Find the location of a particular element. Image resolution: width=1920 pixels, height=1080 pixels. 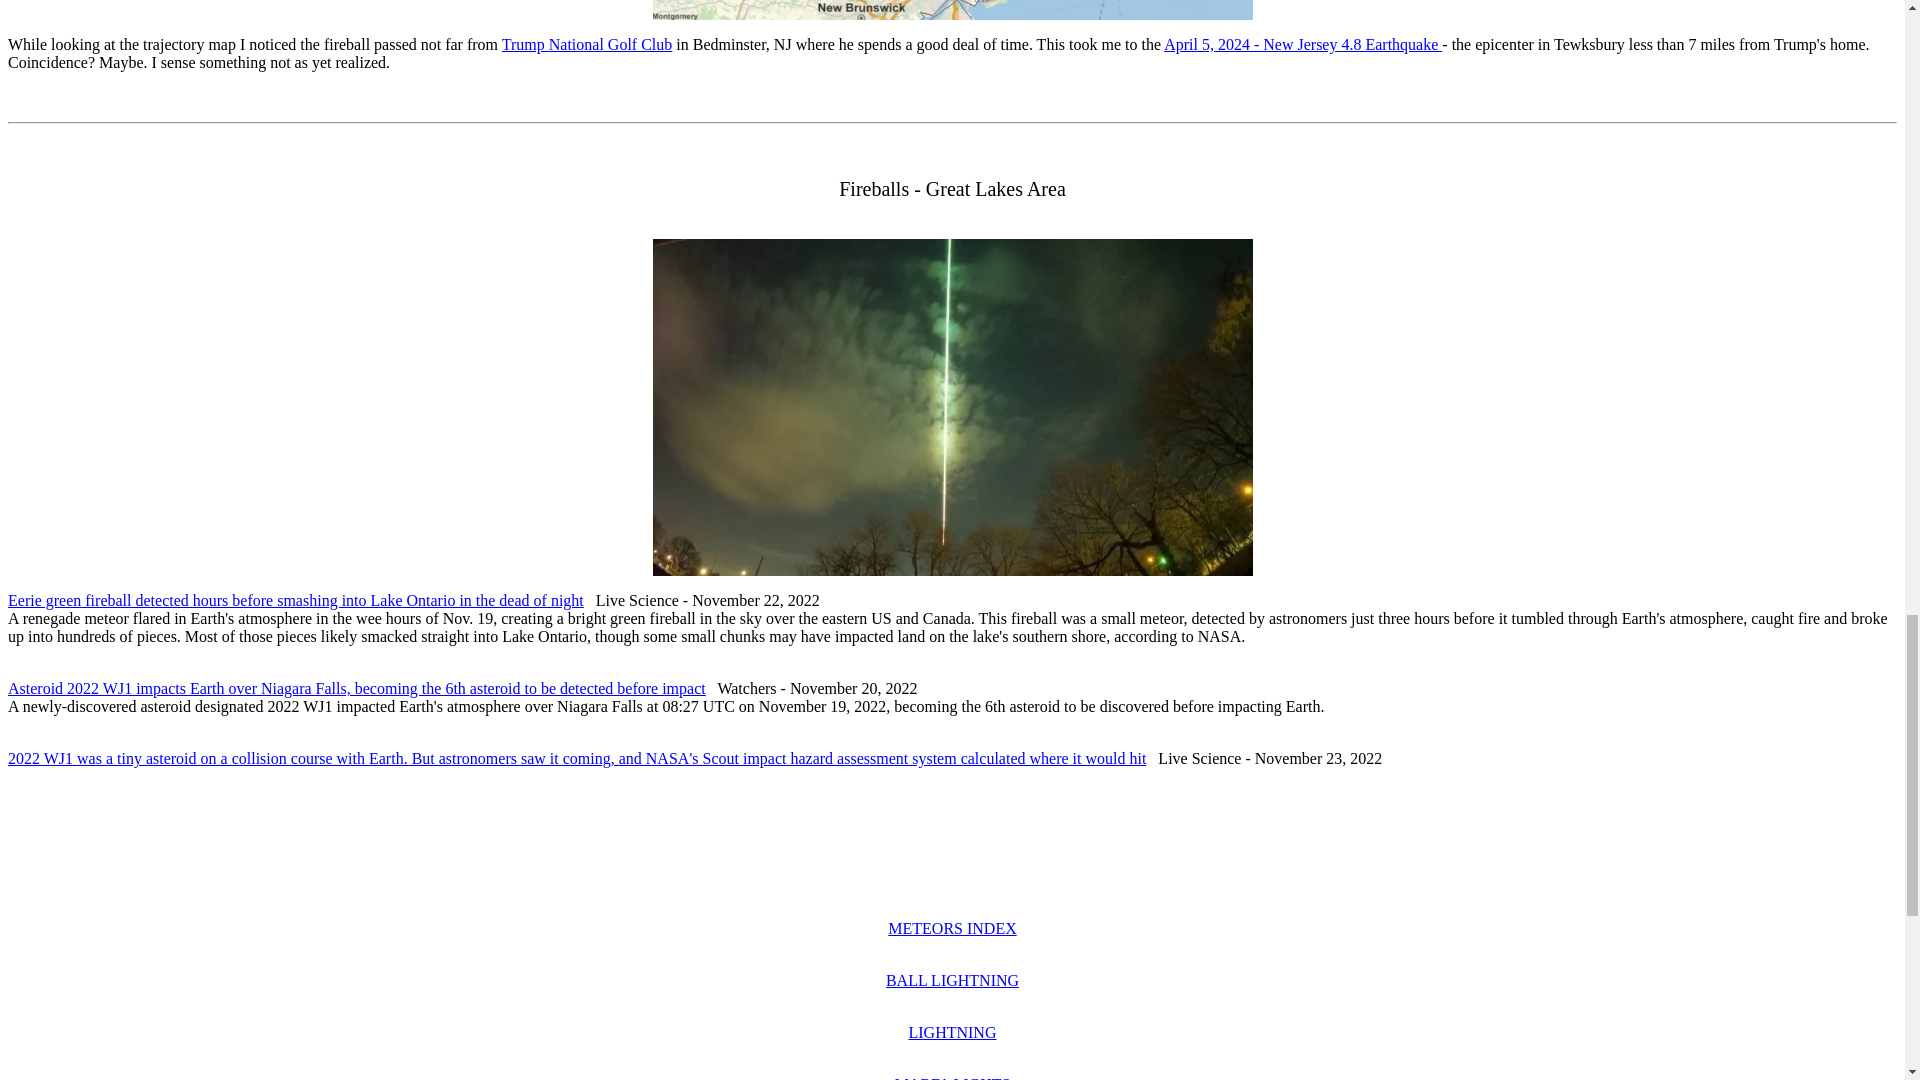

MARFA LIGHTS is located at coordinates (952, 1078).